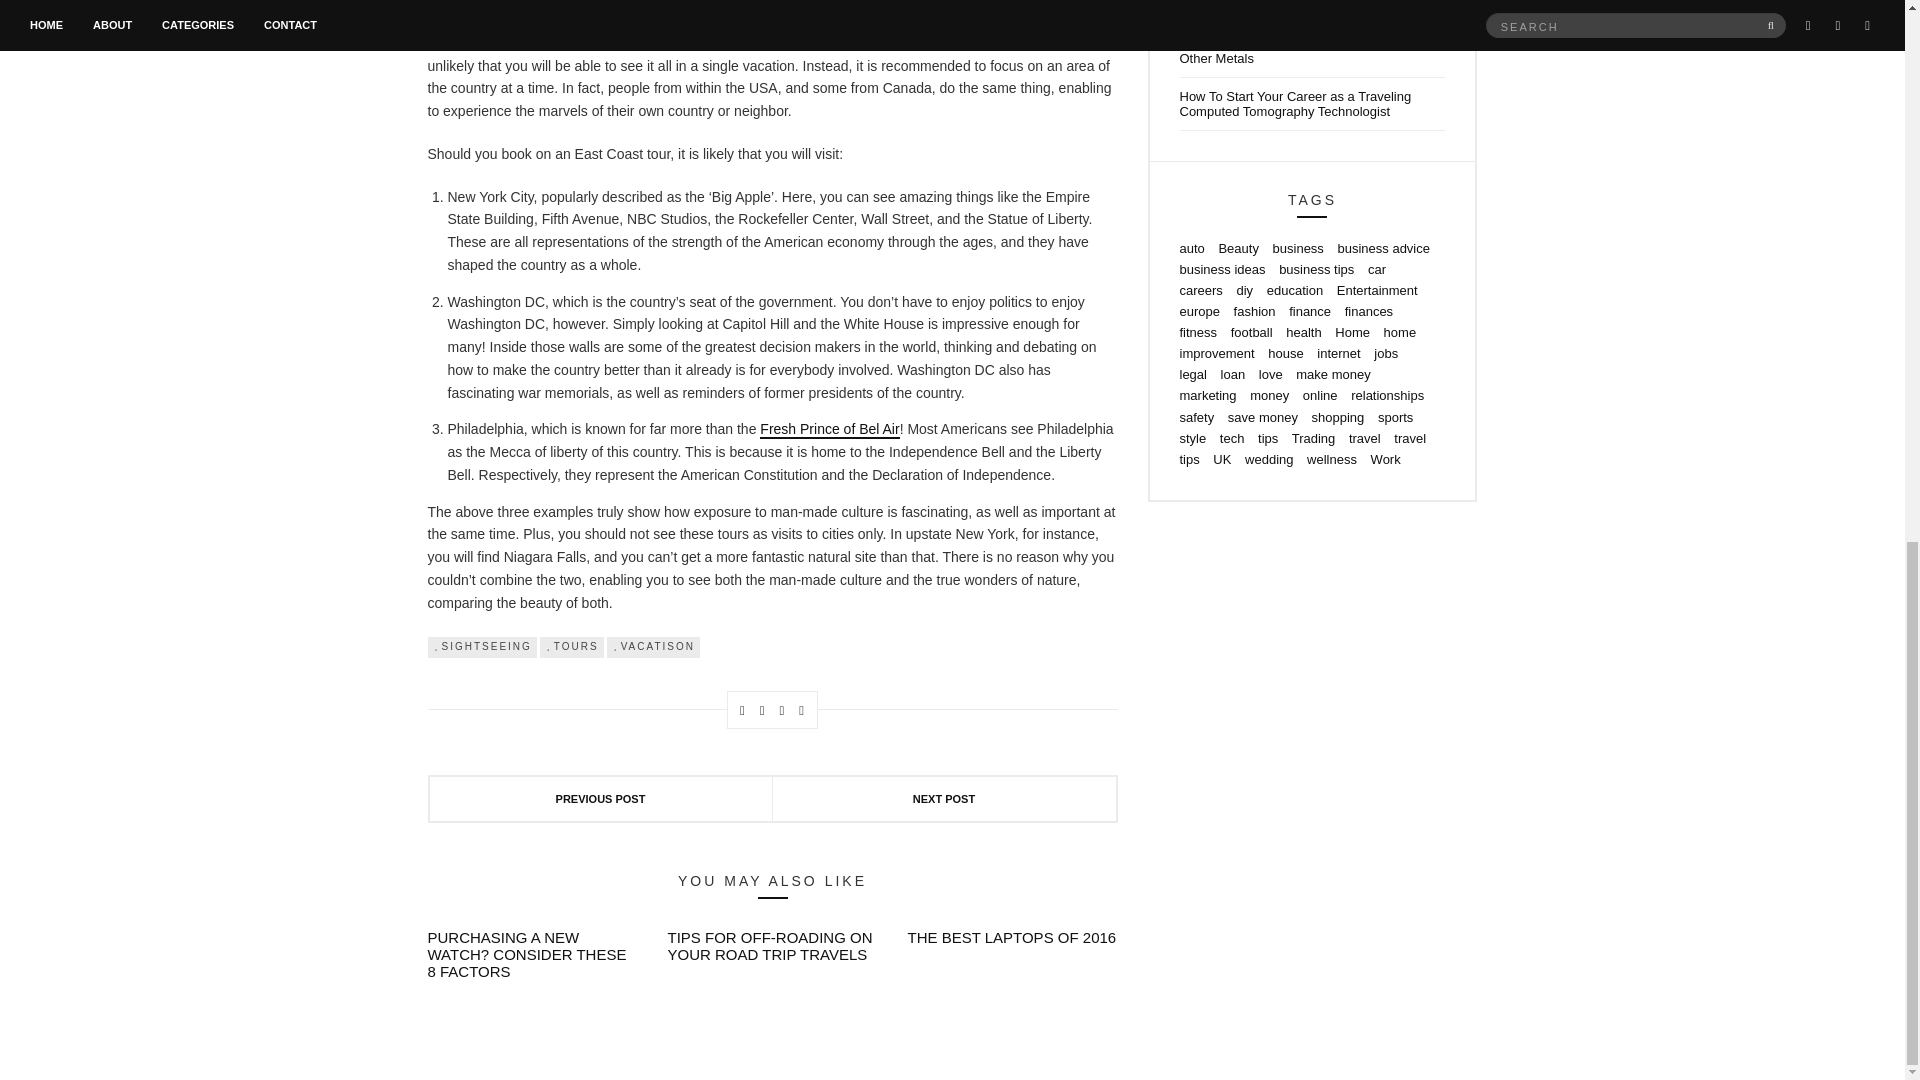  What do you see at coordinates (602, 798) in the screenshot?
I see `PREVIOUS POST` at bounding box center [602, 798].